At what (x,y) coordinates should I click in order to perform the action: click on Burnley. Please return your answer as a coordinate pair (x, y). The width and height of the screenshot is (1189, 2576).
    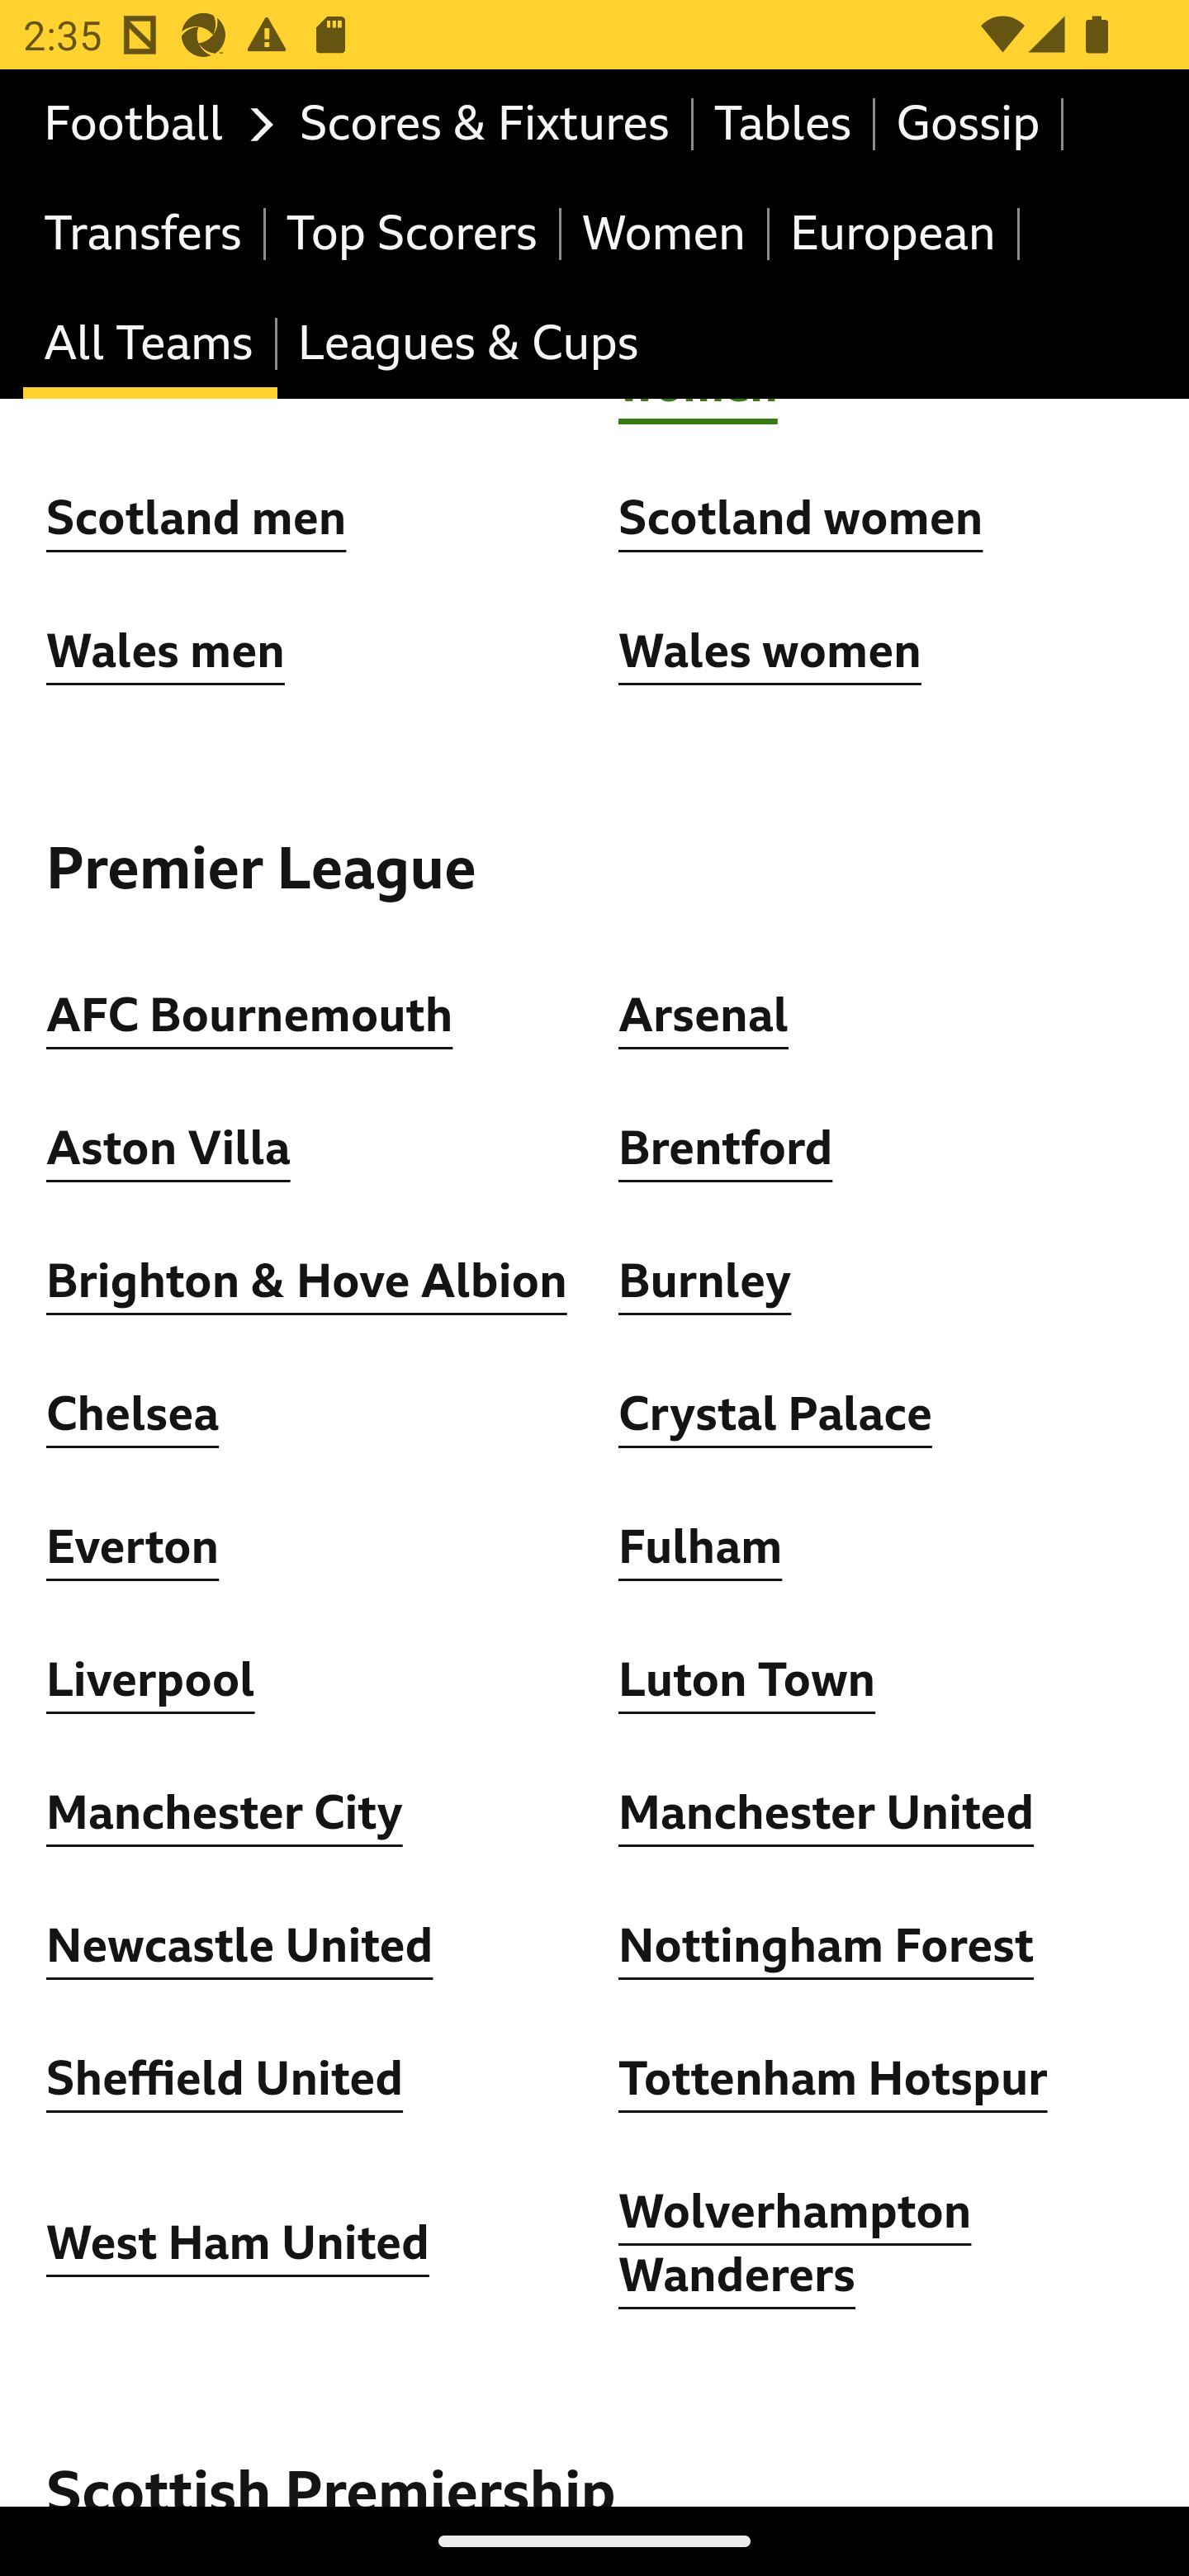
    Looking at the image, I should click on (705, 1283).